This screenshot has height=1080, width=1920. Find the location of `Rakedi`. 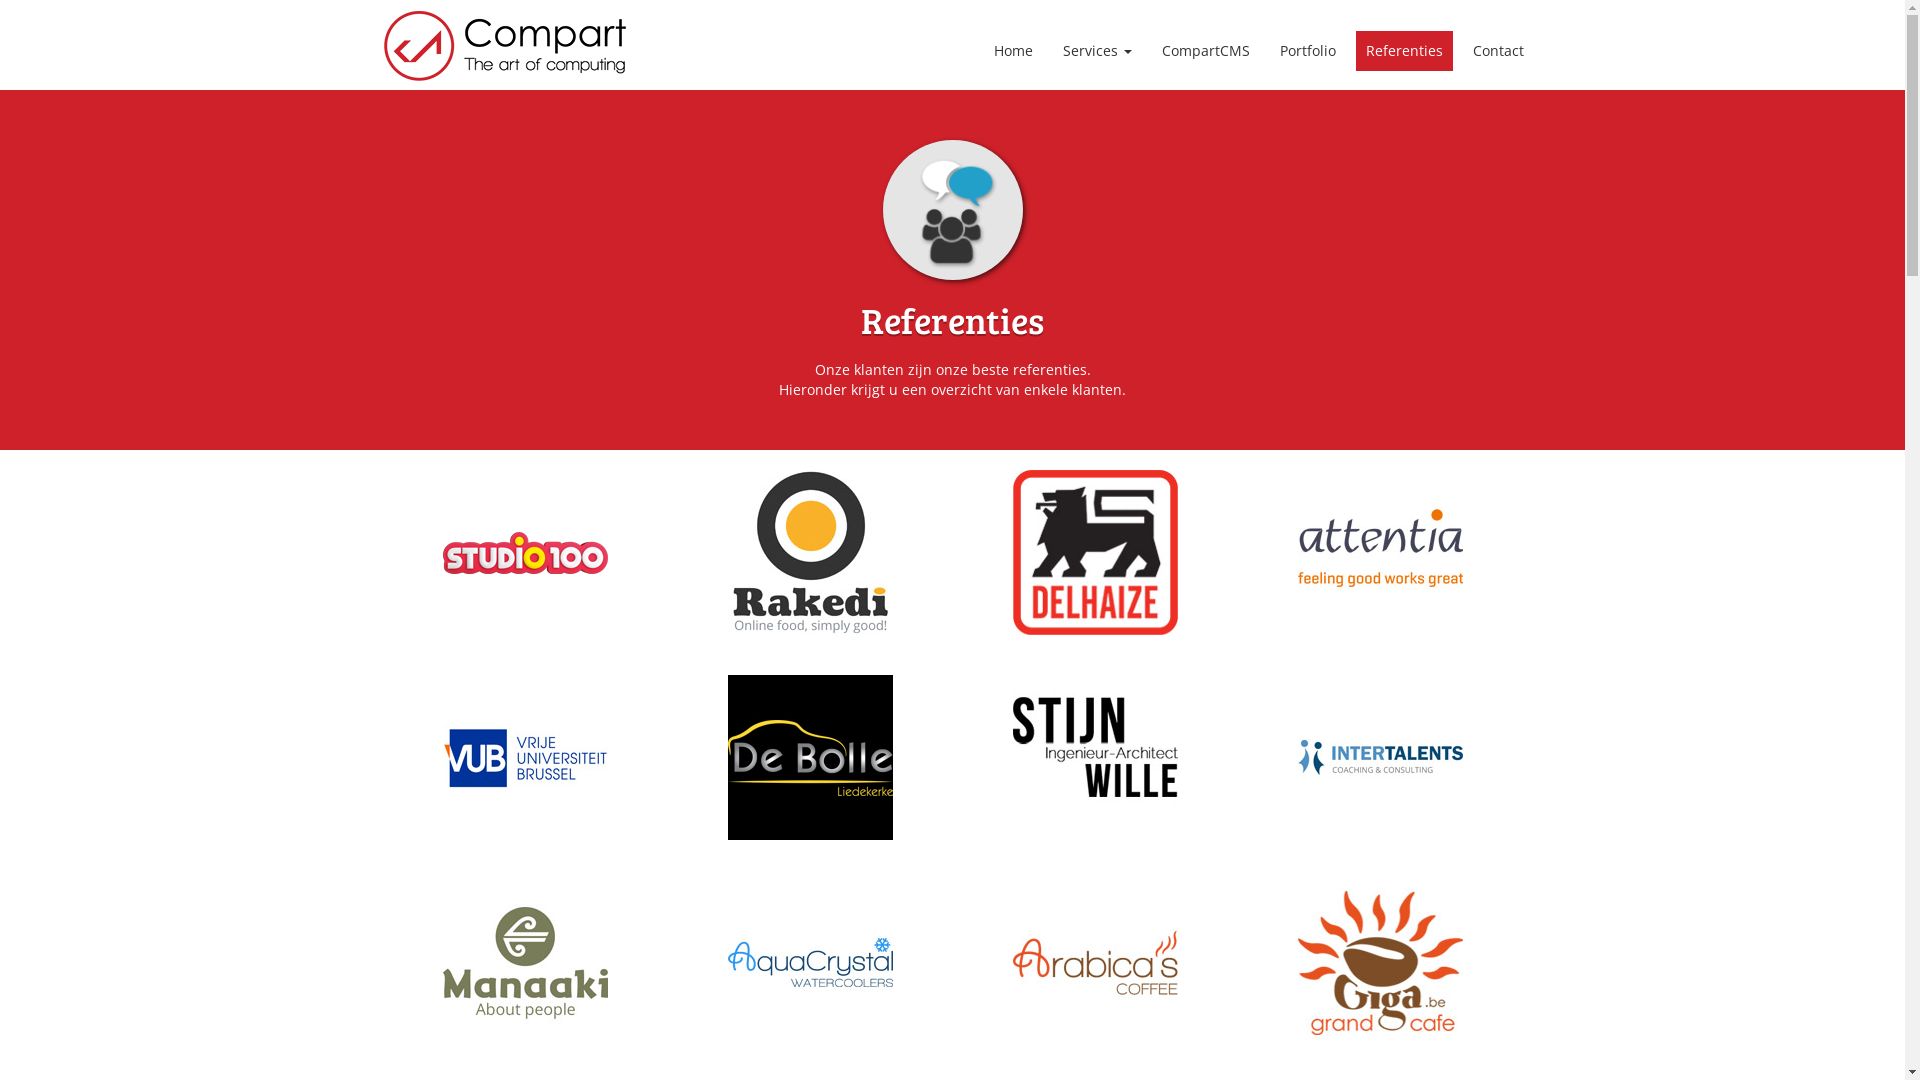

Rakedi is located at coordinates (810, 550).